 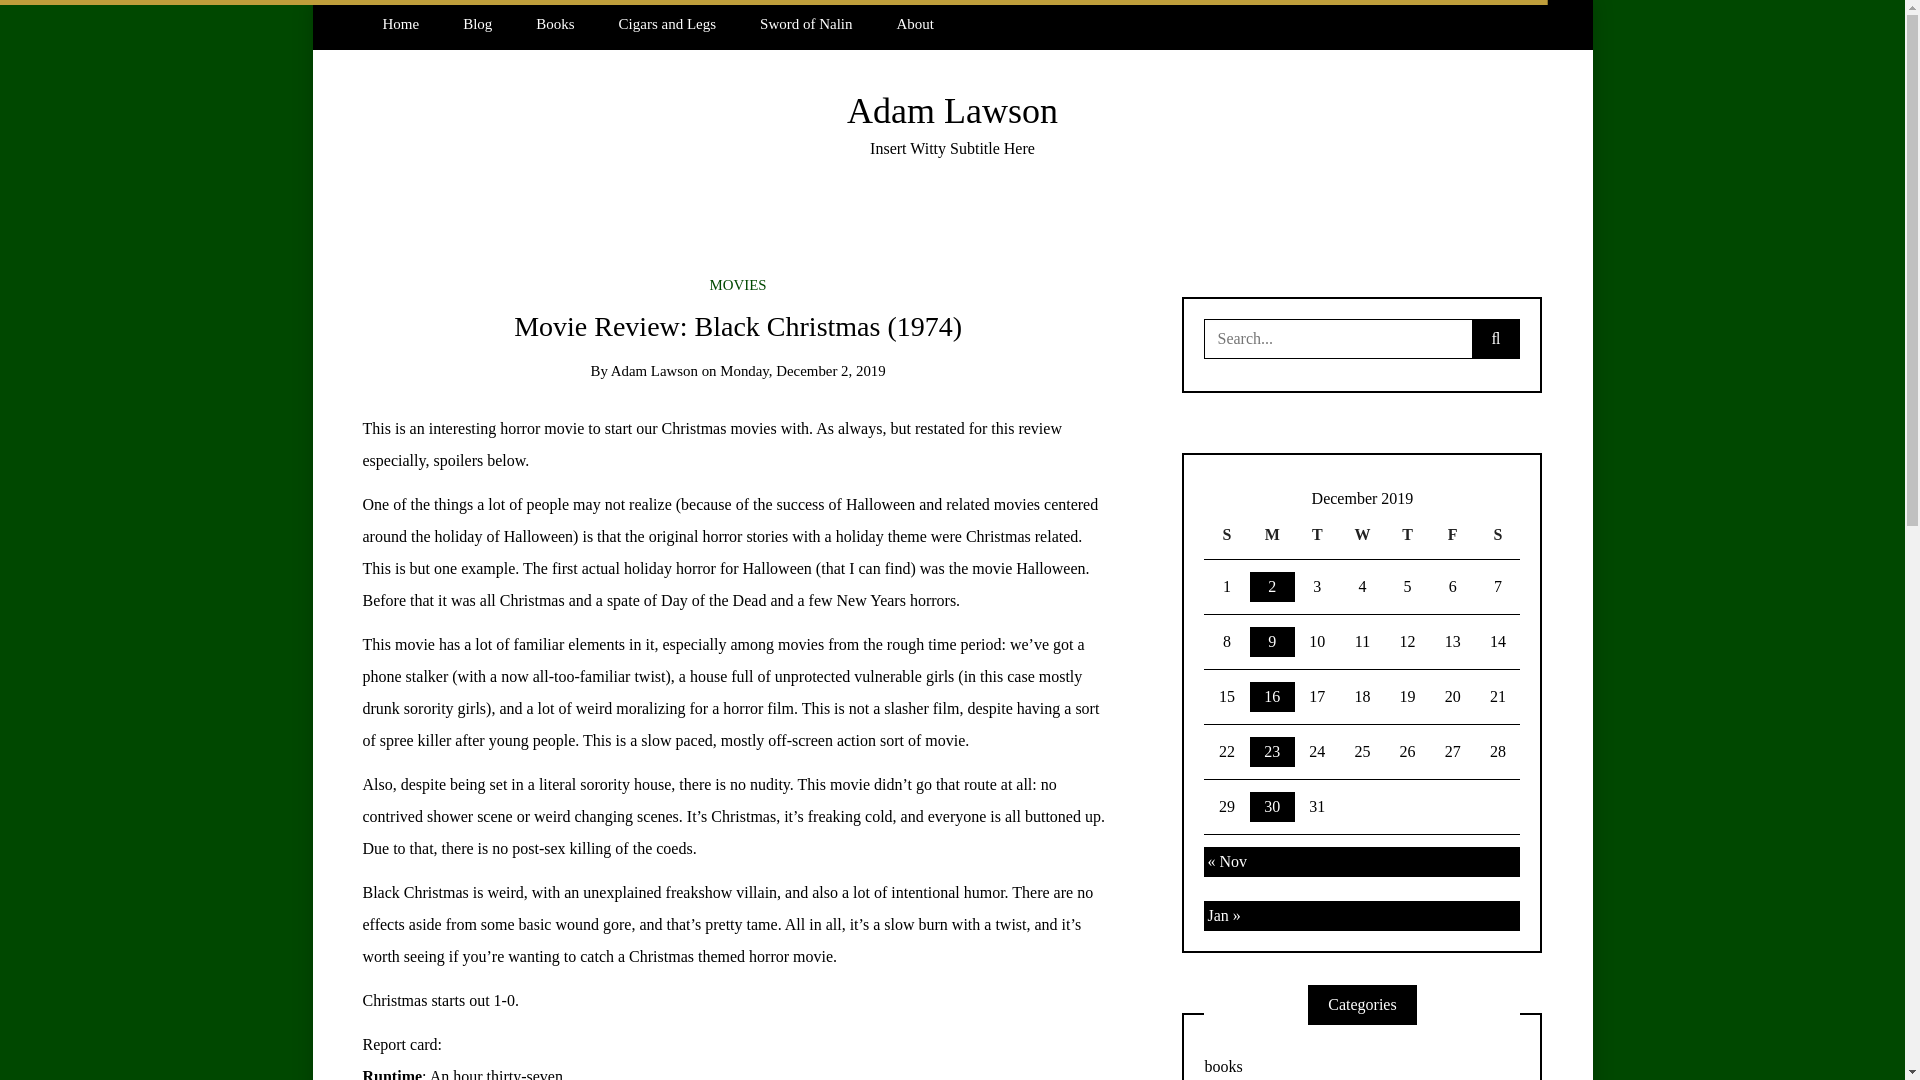 I want to click on Friday, so click(x=1452, y=535).